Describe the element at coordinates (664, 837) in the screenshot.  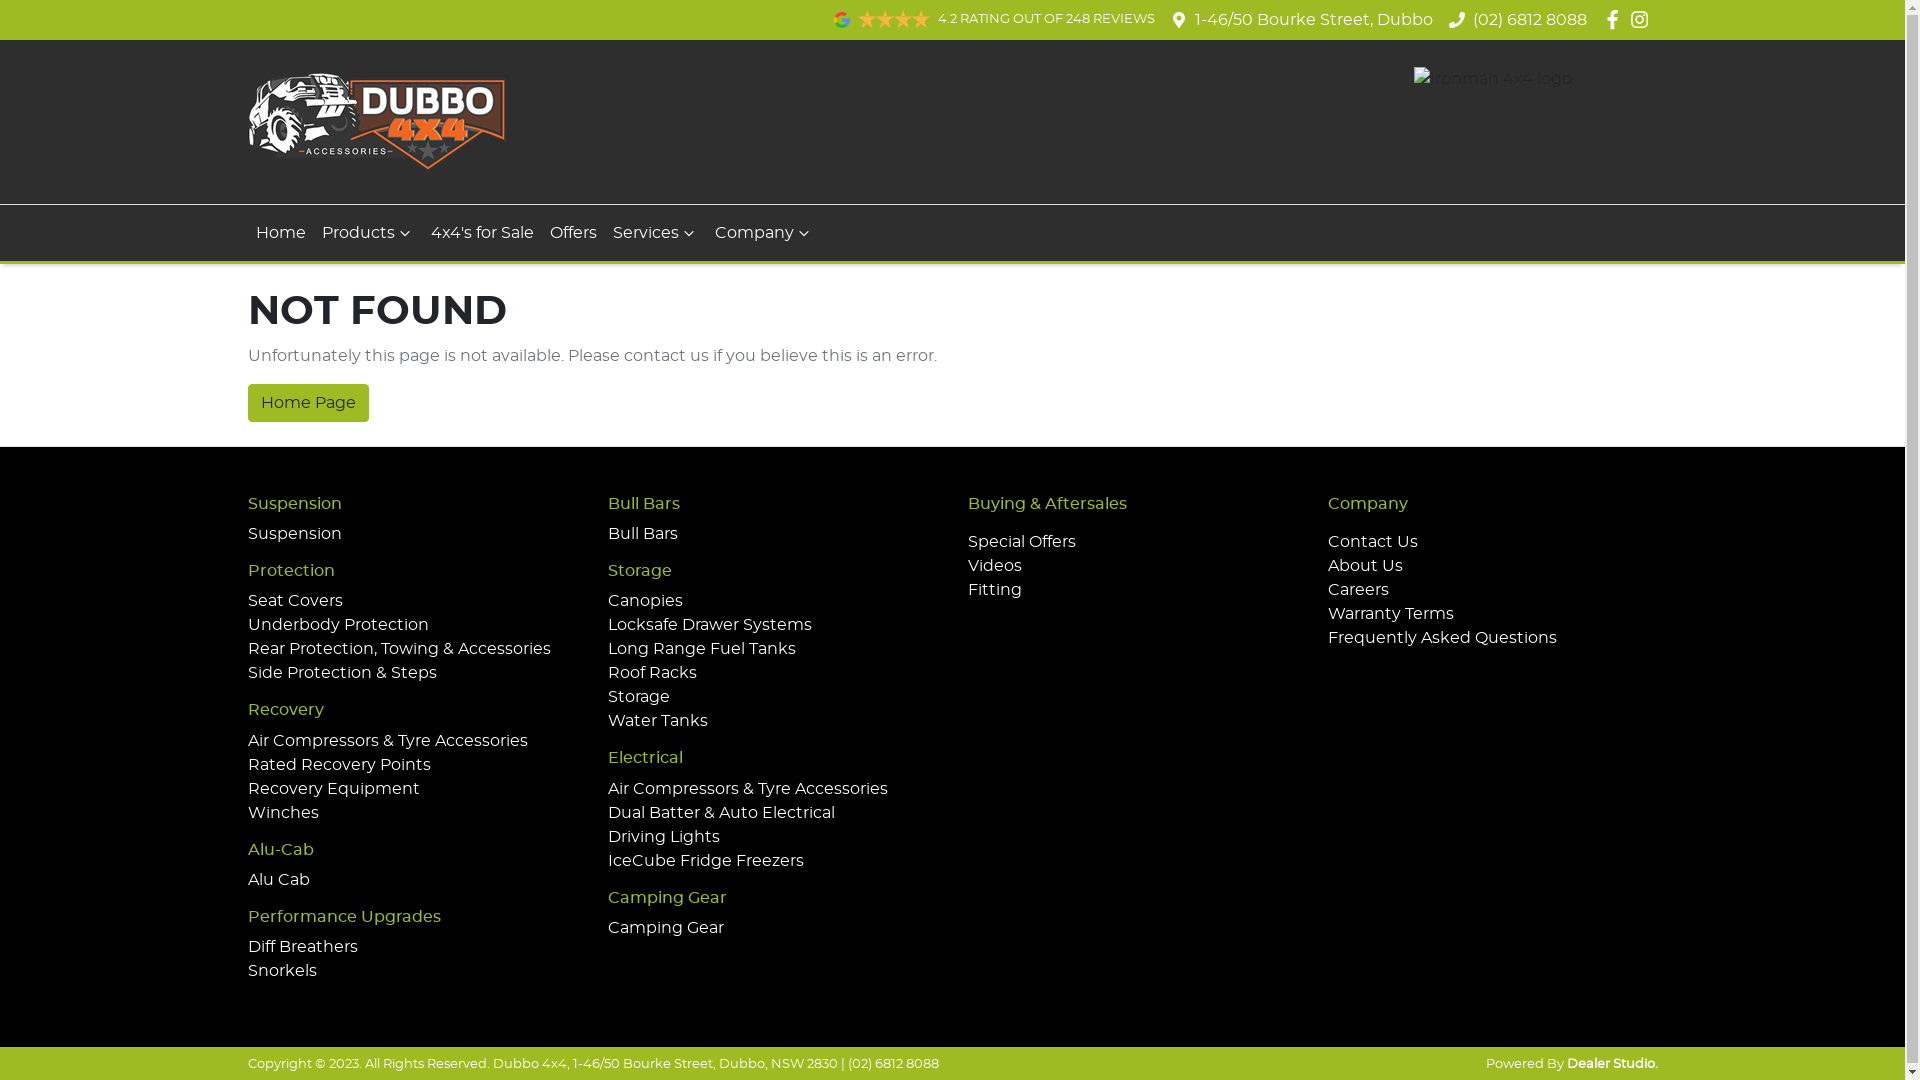
I see `Driving Lights` at that location.